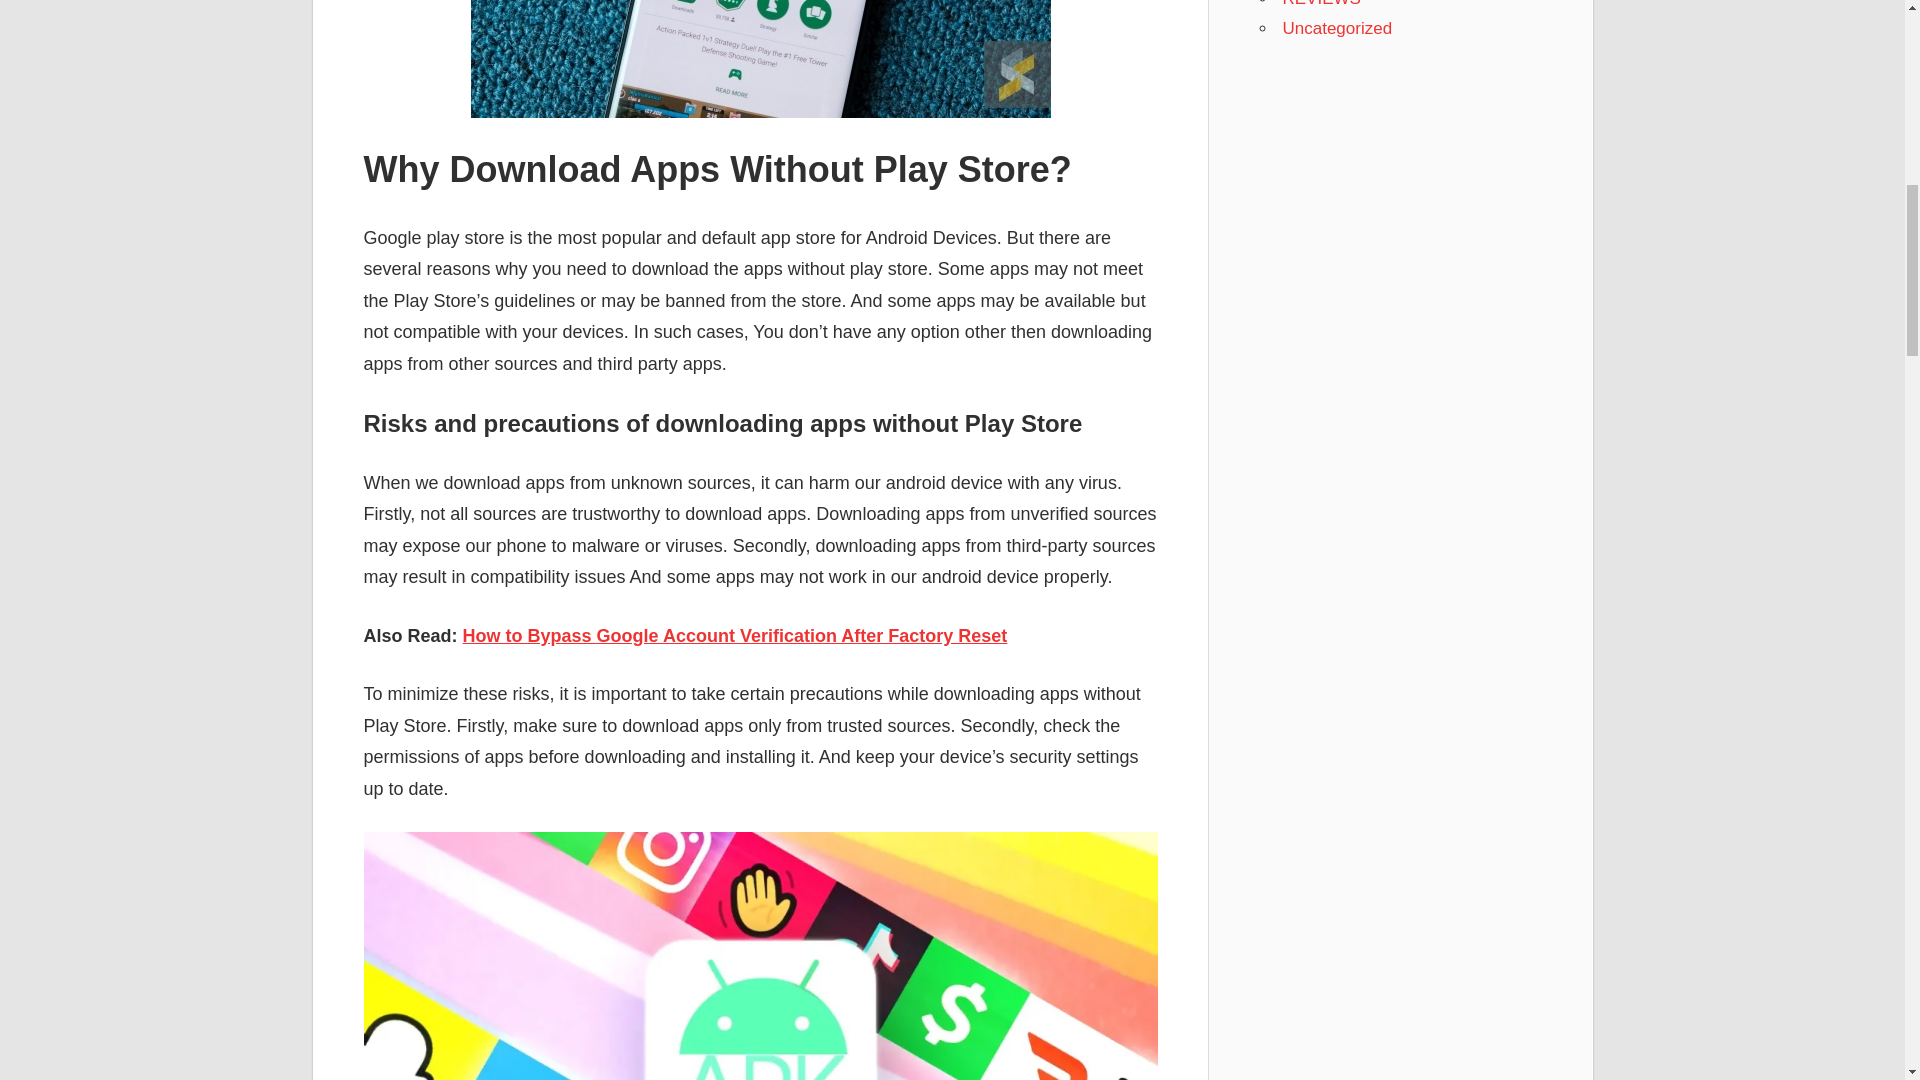 This screenshot has width=1920, height=1080. What do you see at coordinates (1337, 27) in the screenshot?
I see `Uncategorized` at bounding box center [1337, 27].